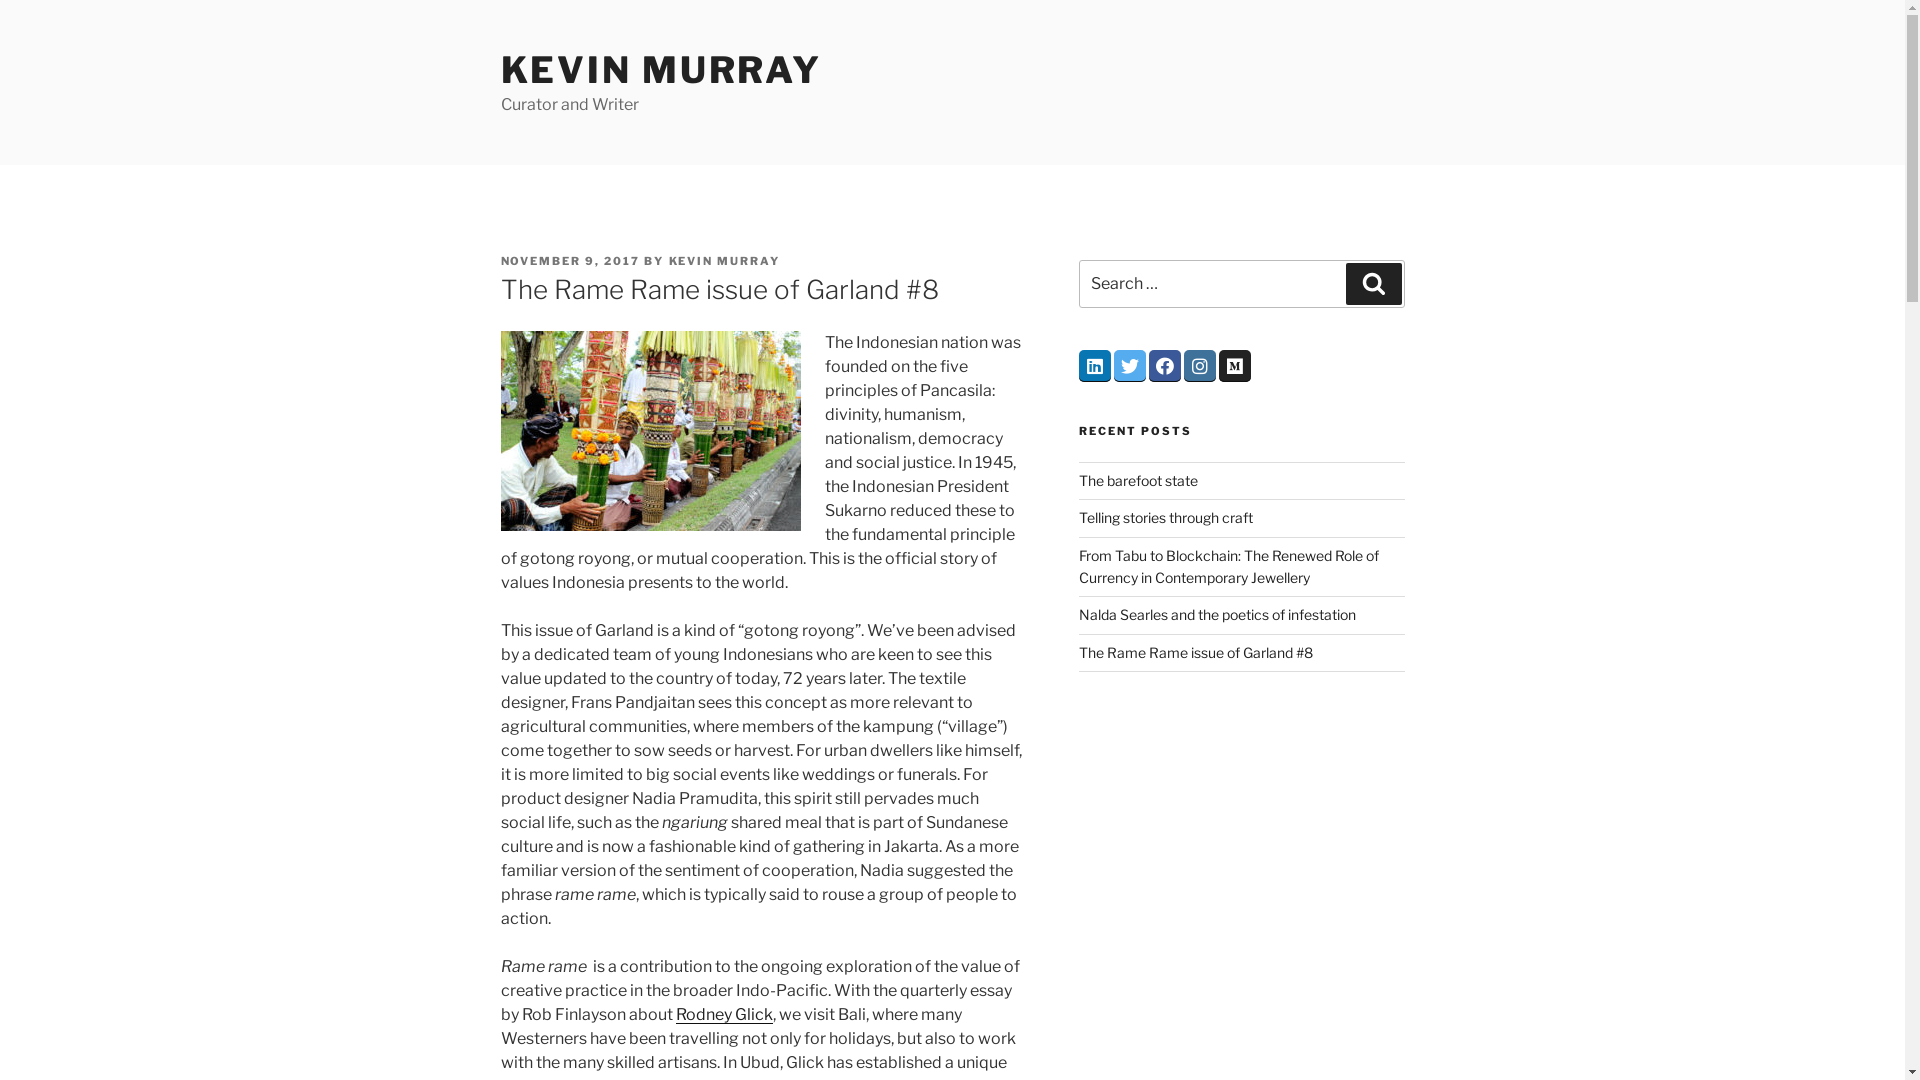 This screenshot has height=1080, width=1920. I want to click on KEVIN MURRAY, so click(661, 70).